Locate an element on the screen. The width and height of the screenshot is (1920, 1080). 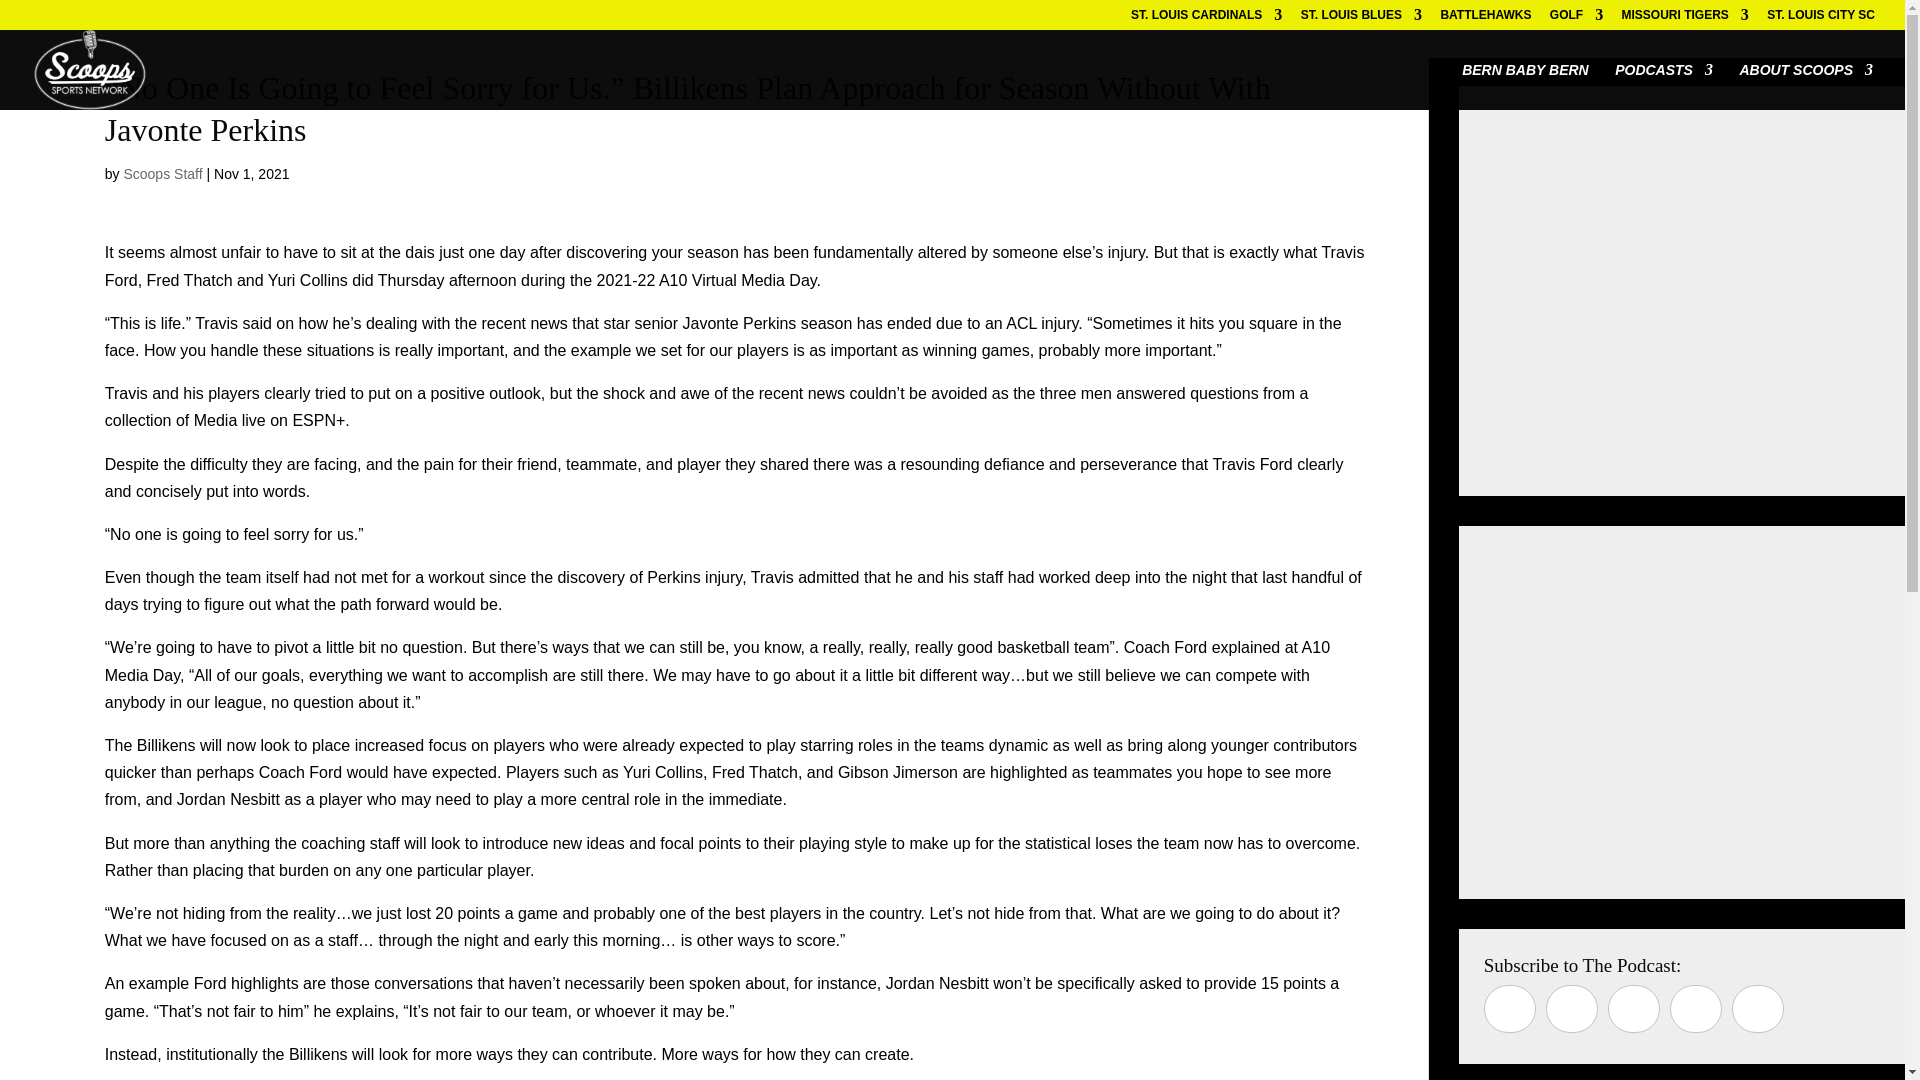
ST. LOUIS BLUES is located at coordinates (1362, 19).